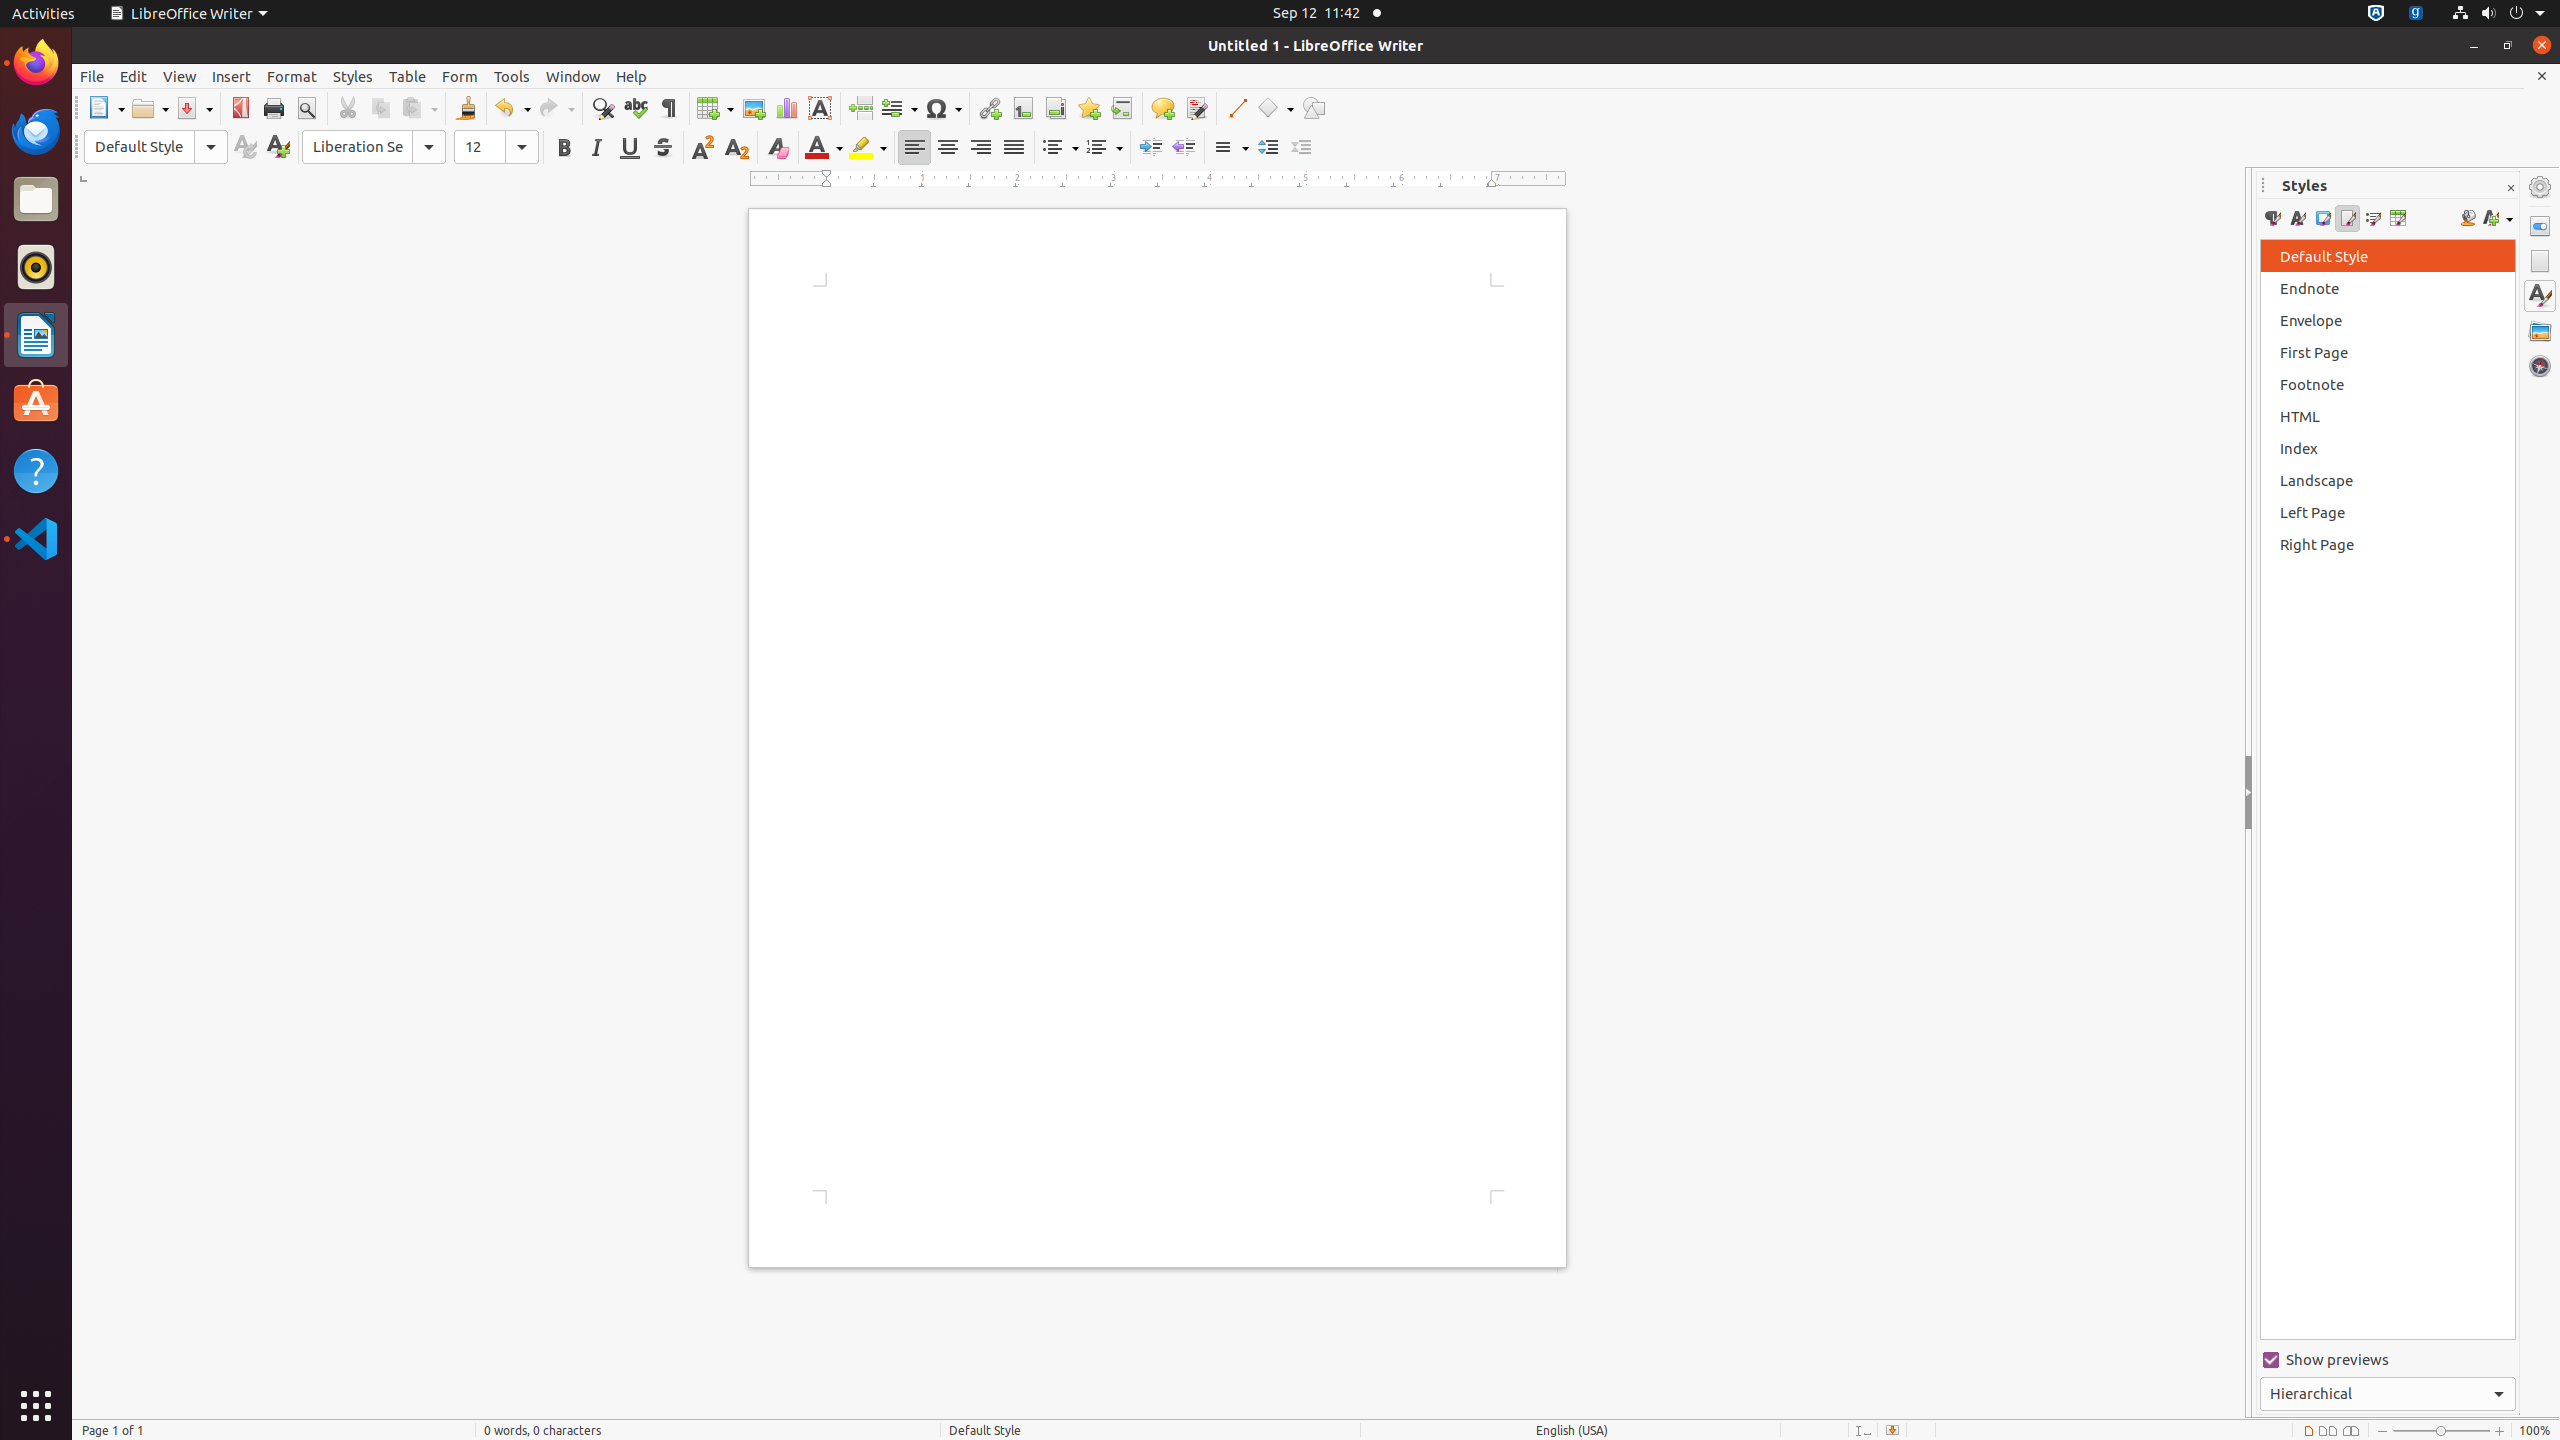  I want to click on Horizontal Ruler, so click(1158, 179).